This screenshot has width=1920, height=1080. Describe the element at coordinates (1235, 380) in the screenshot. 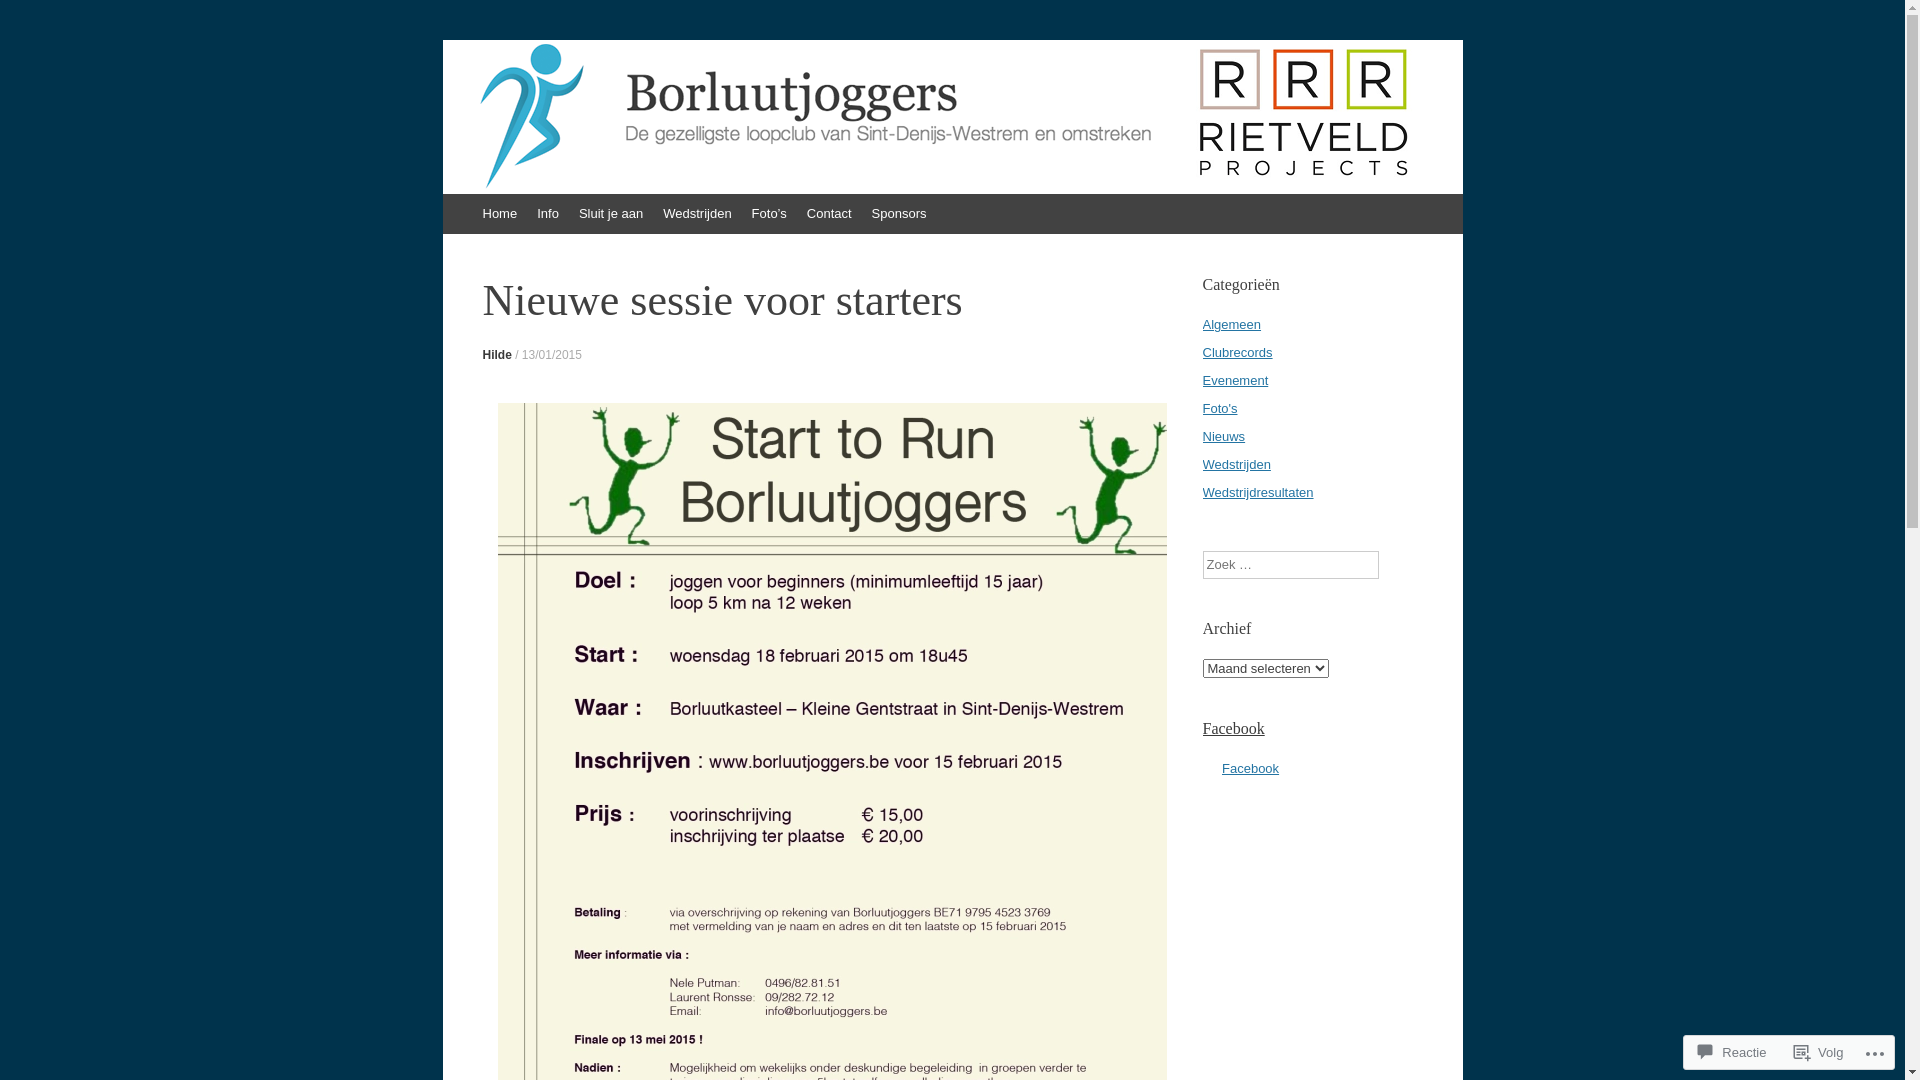

I see `Evenement` at that location.